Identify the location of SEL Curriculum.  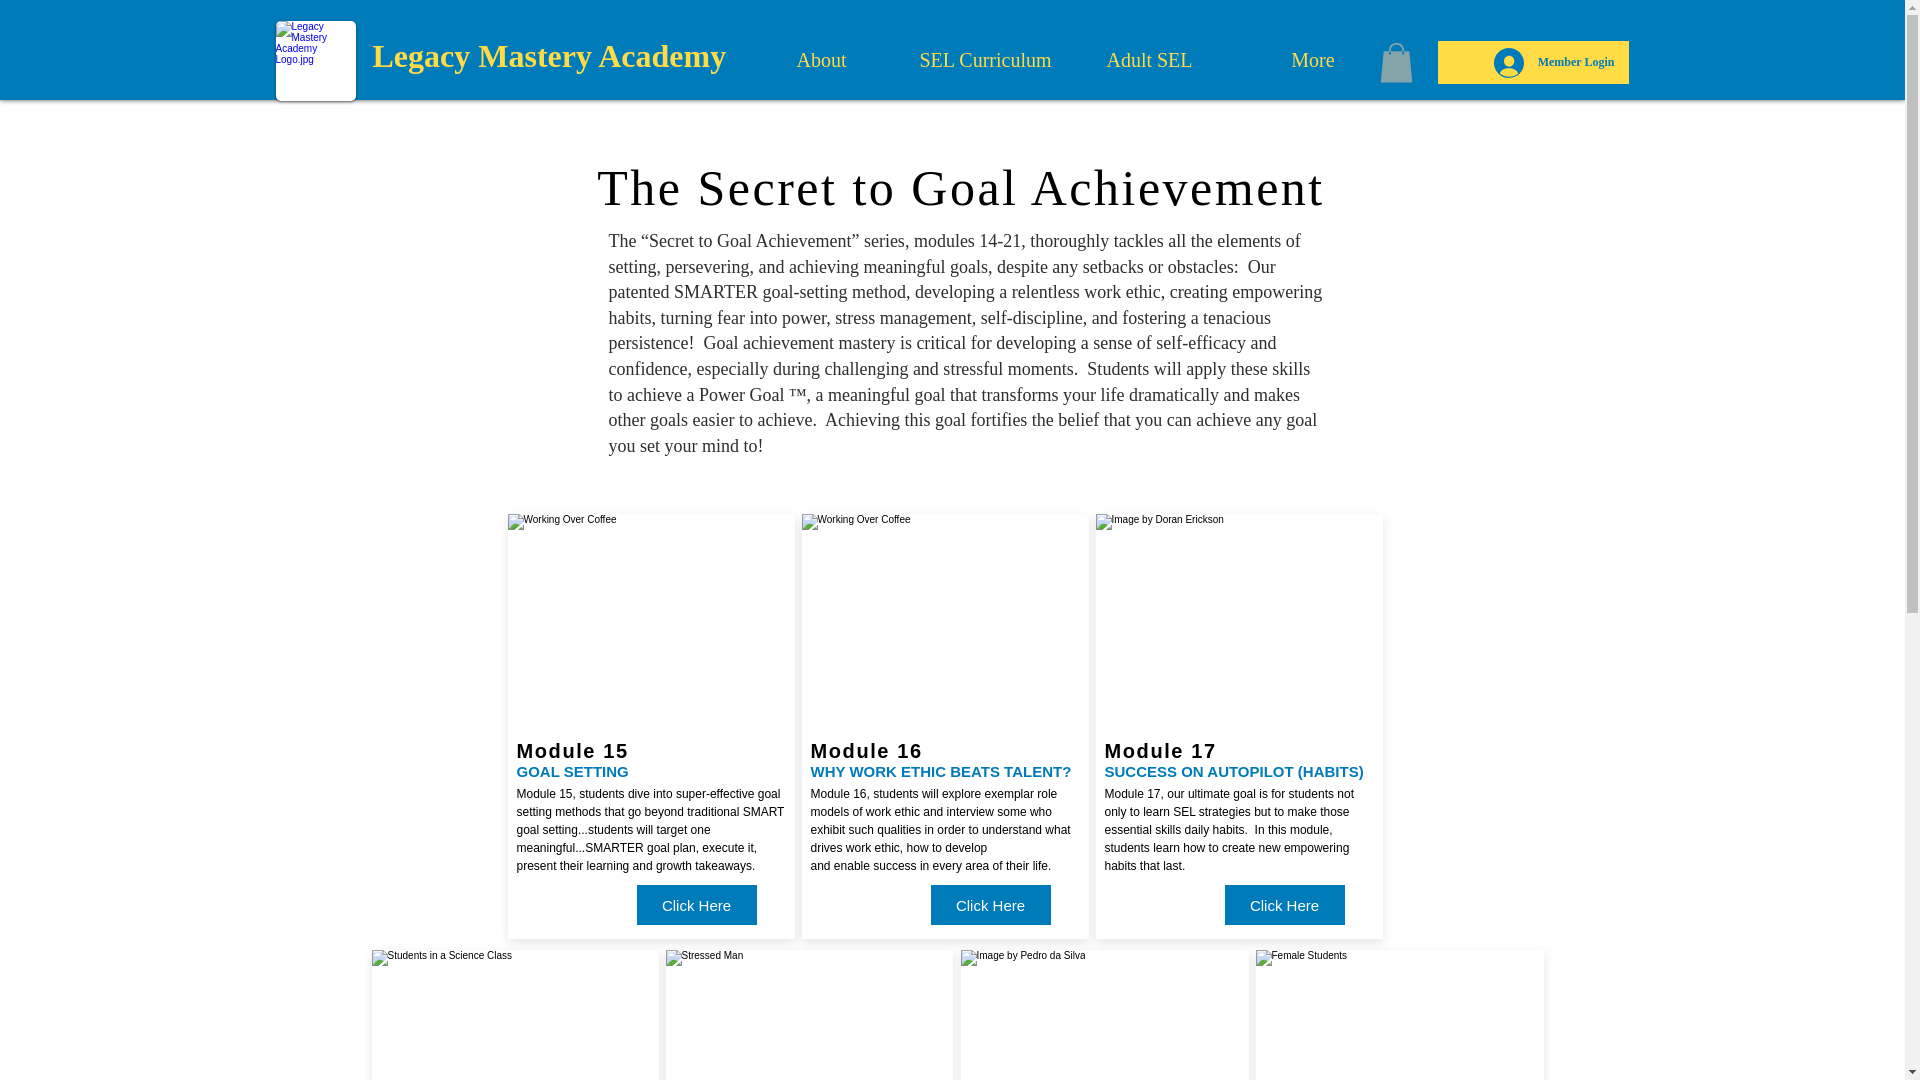
(986, 59).